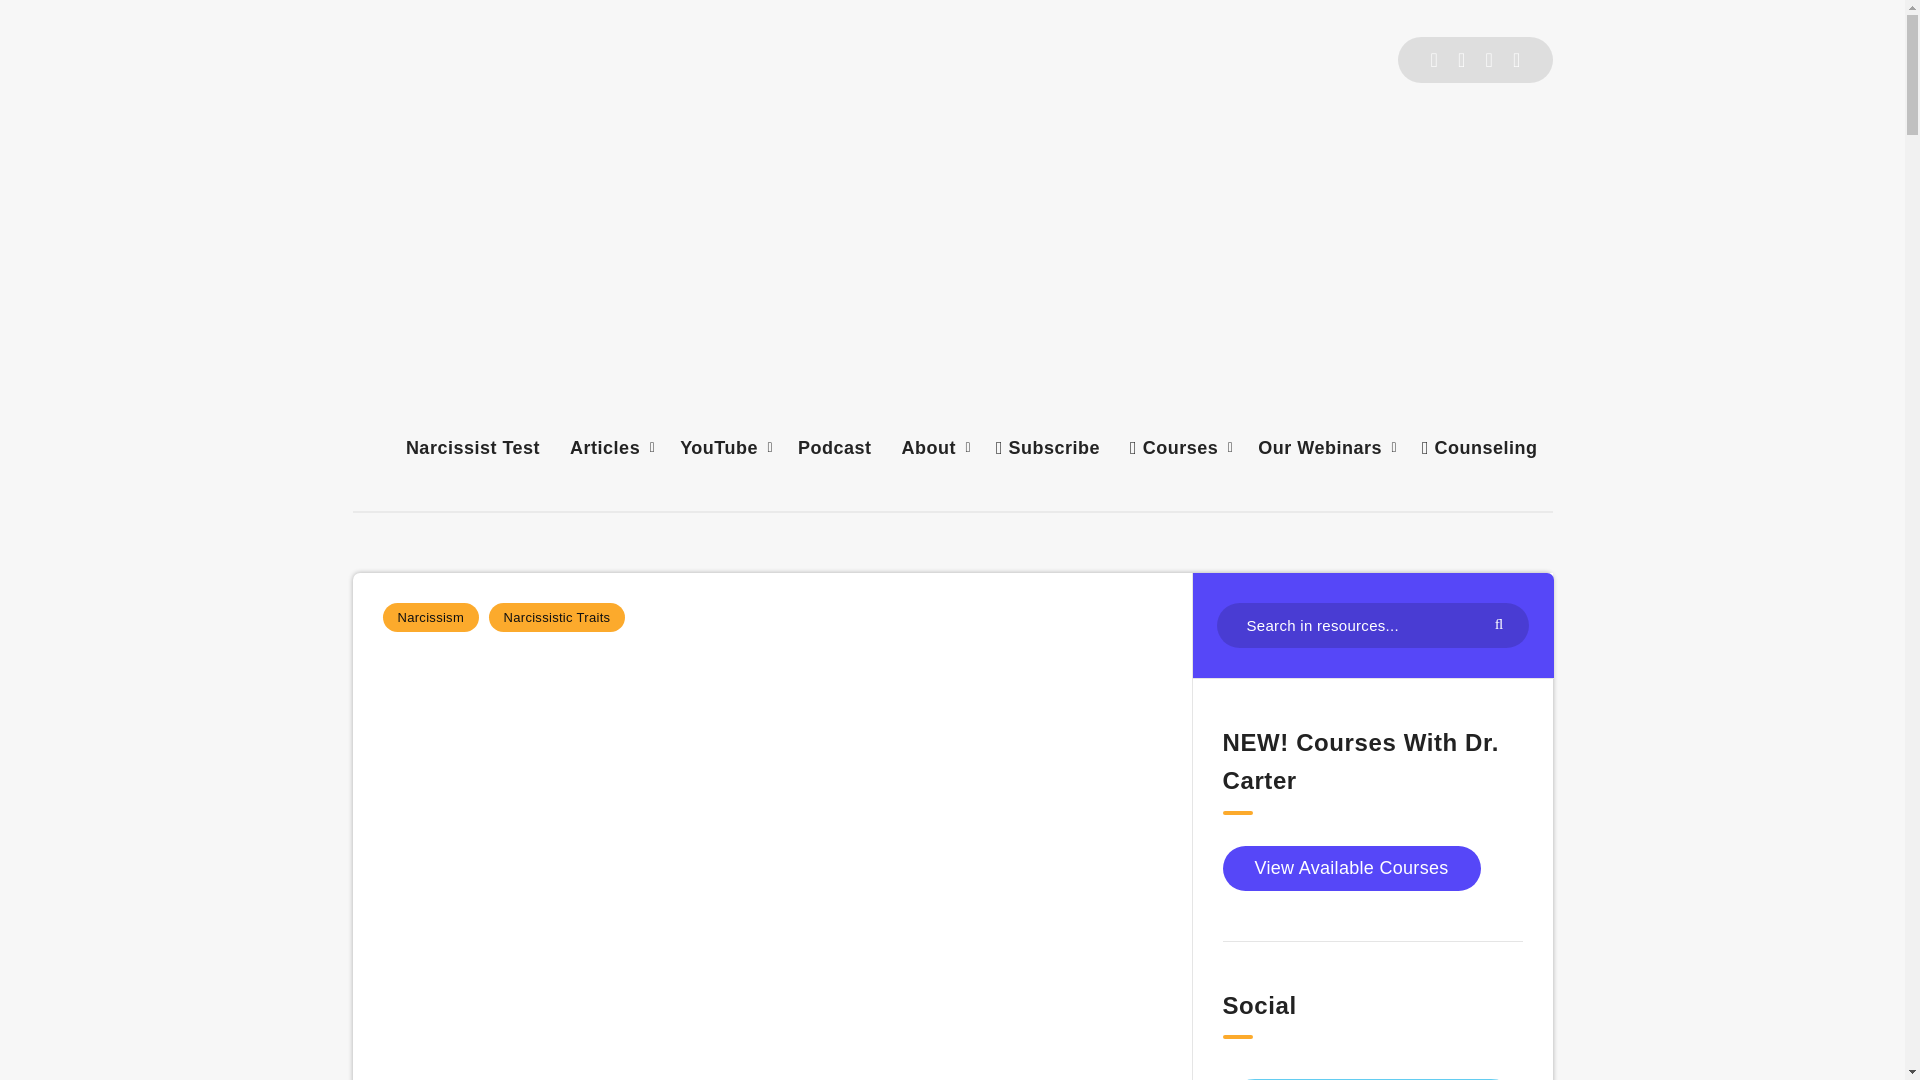 The width and height of the screenshot is (1920, 1080). I want to click on Our Webinars, so click(1320, 448).